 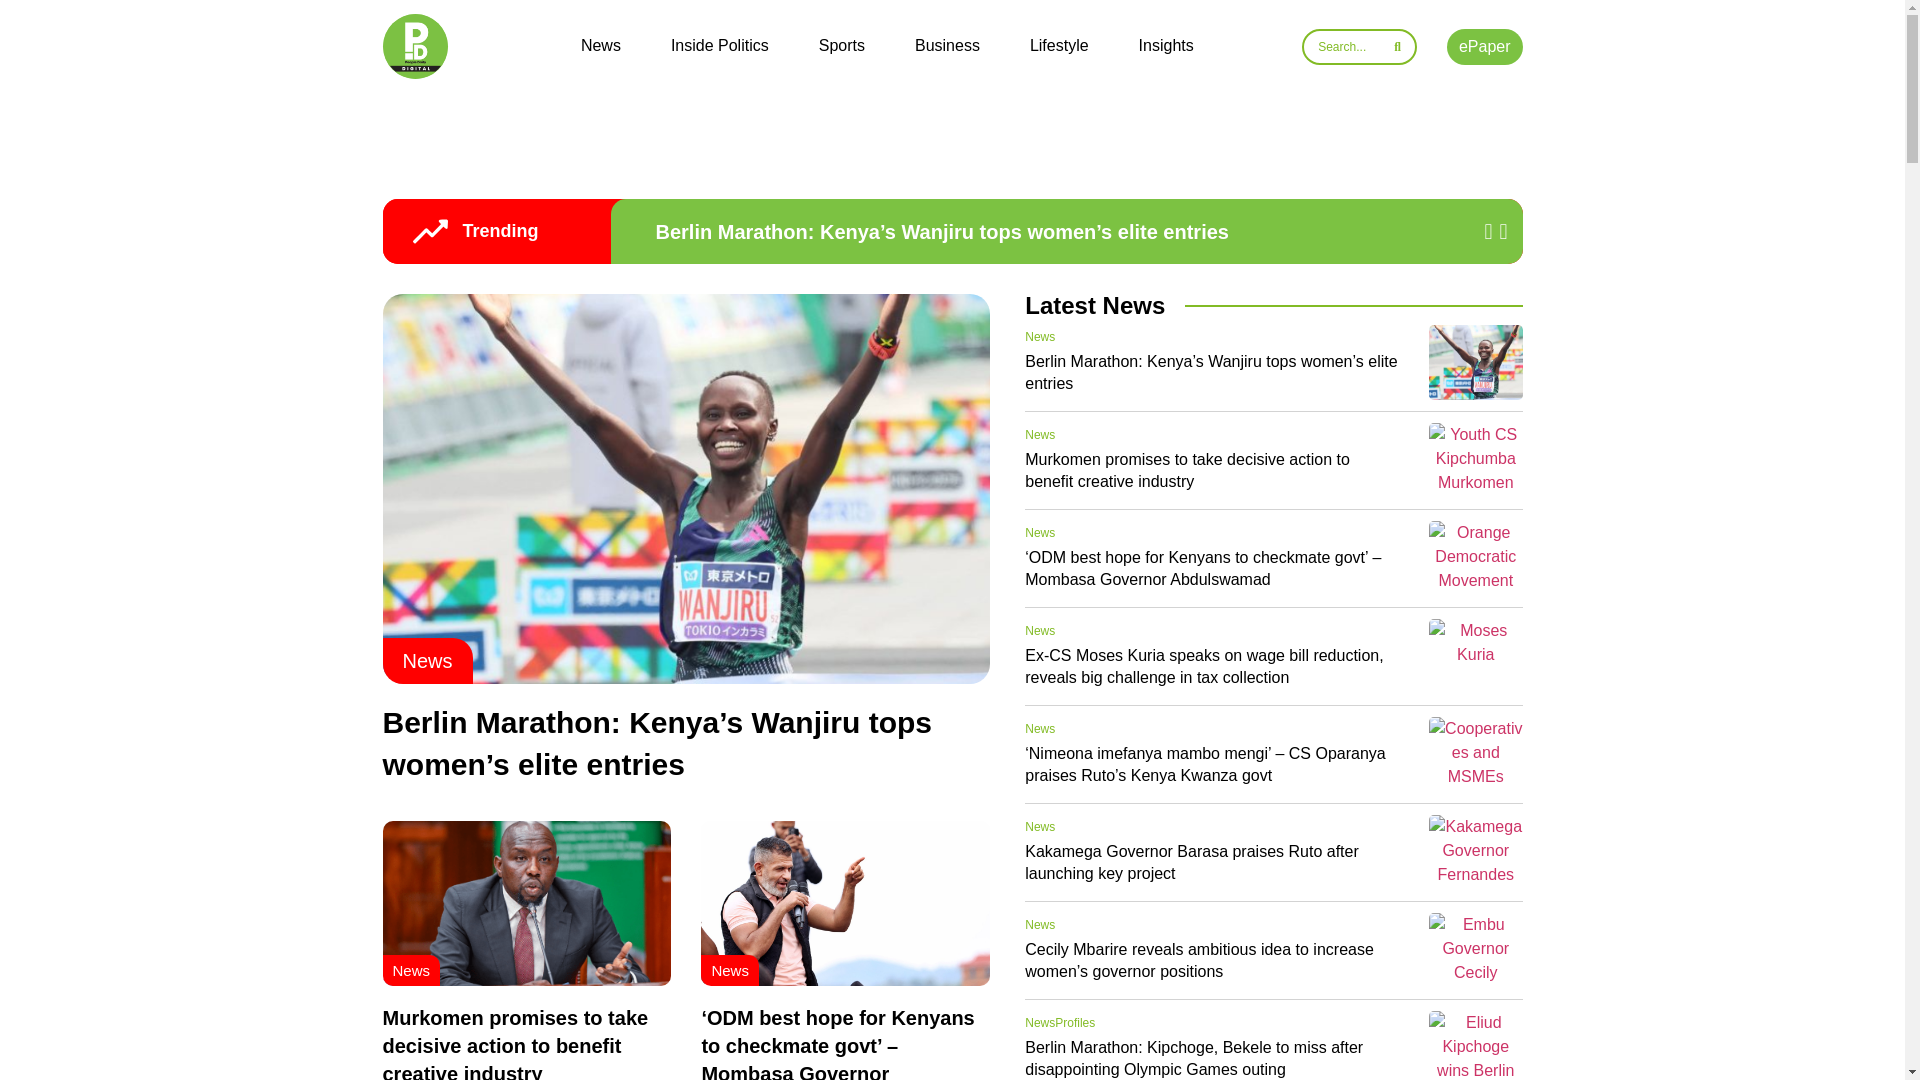 What do you see at coordinates (1484, 46) in the screenshot?
I see `ePaper` at bounding box center [1484, 46].